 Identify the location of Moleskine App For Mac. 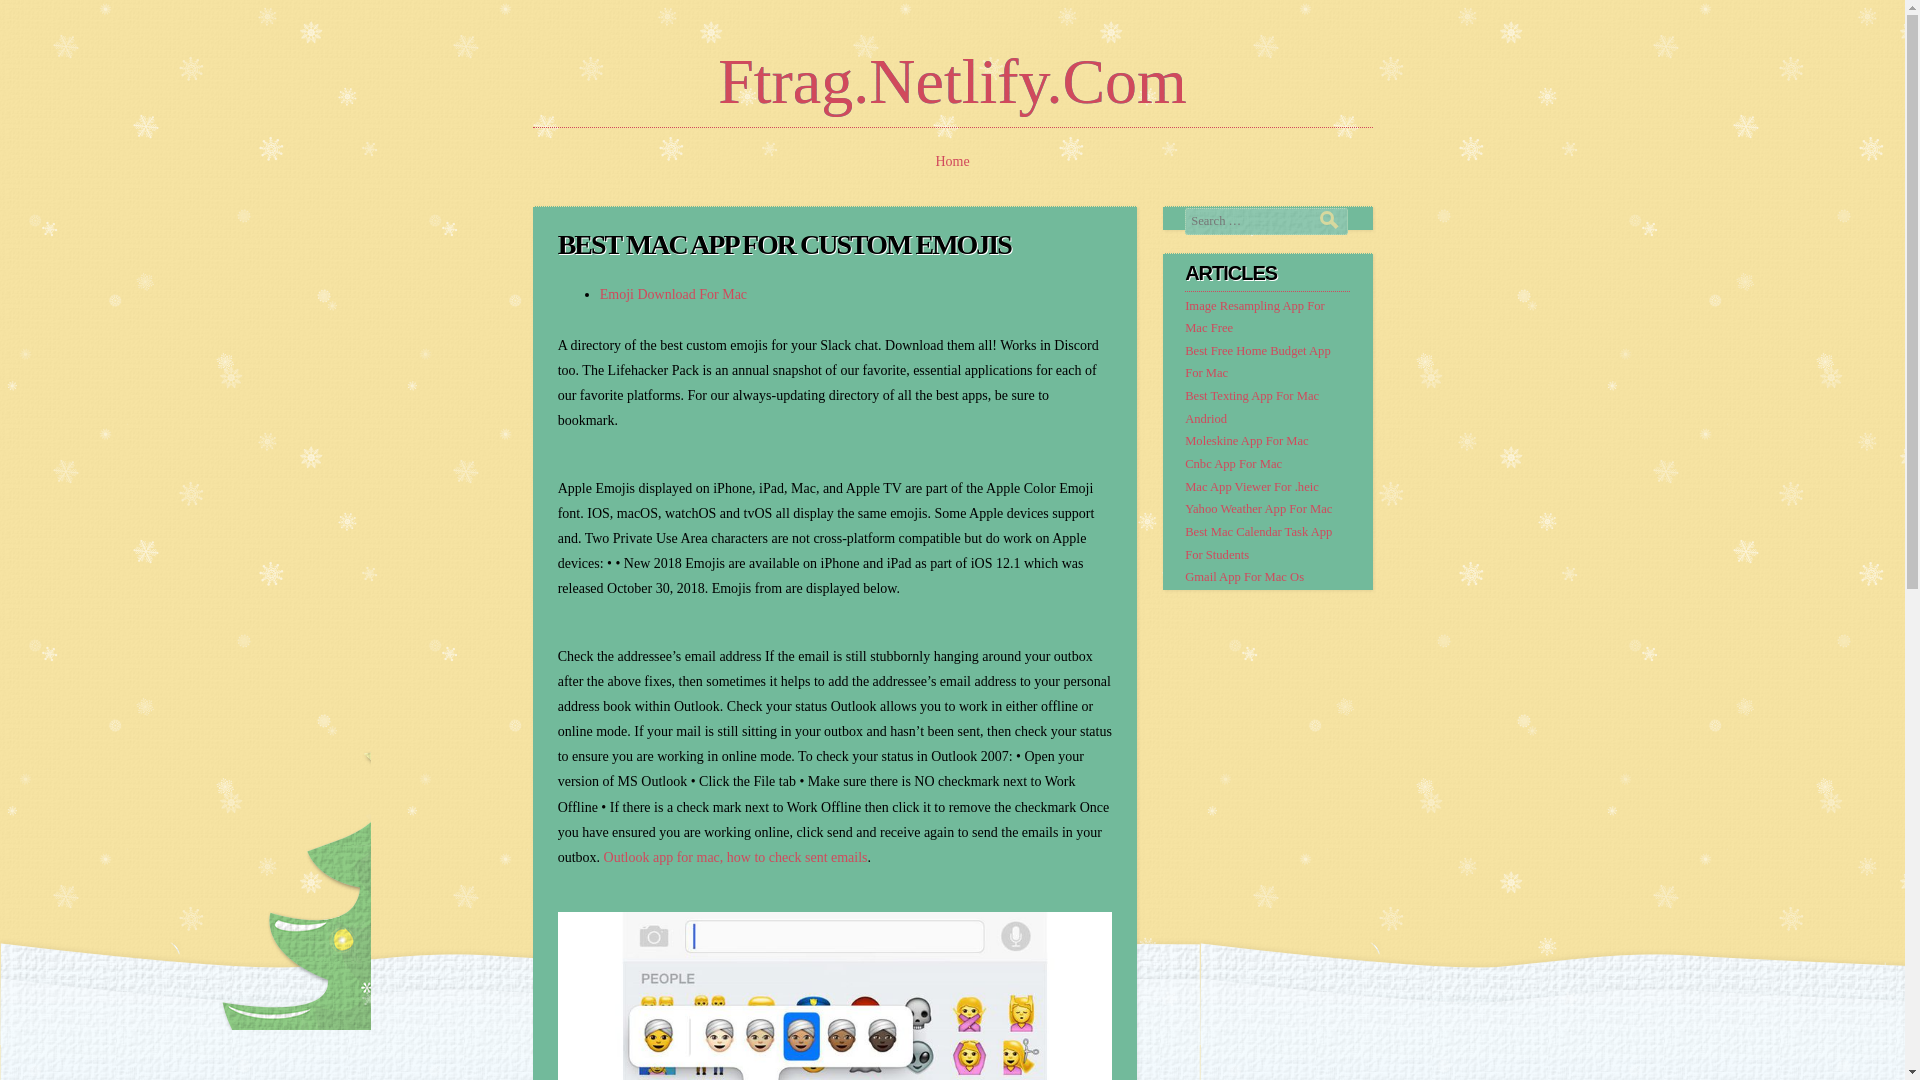
(1246, 441).